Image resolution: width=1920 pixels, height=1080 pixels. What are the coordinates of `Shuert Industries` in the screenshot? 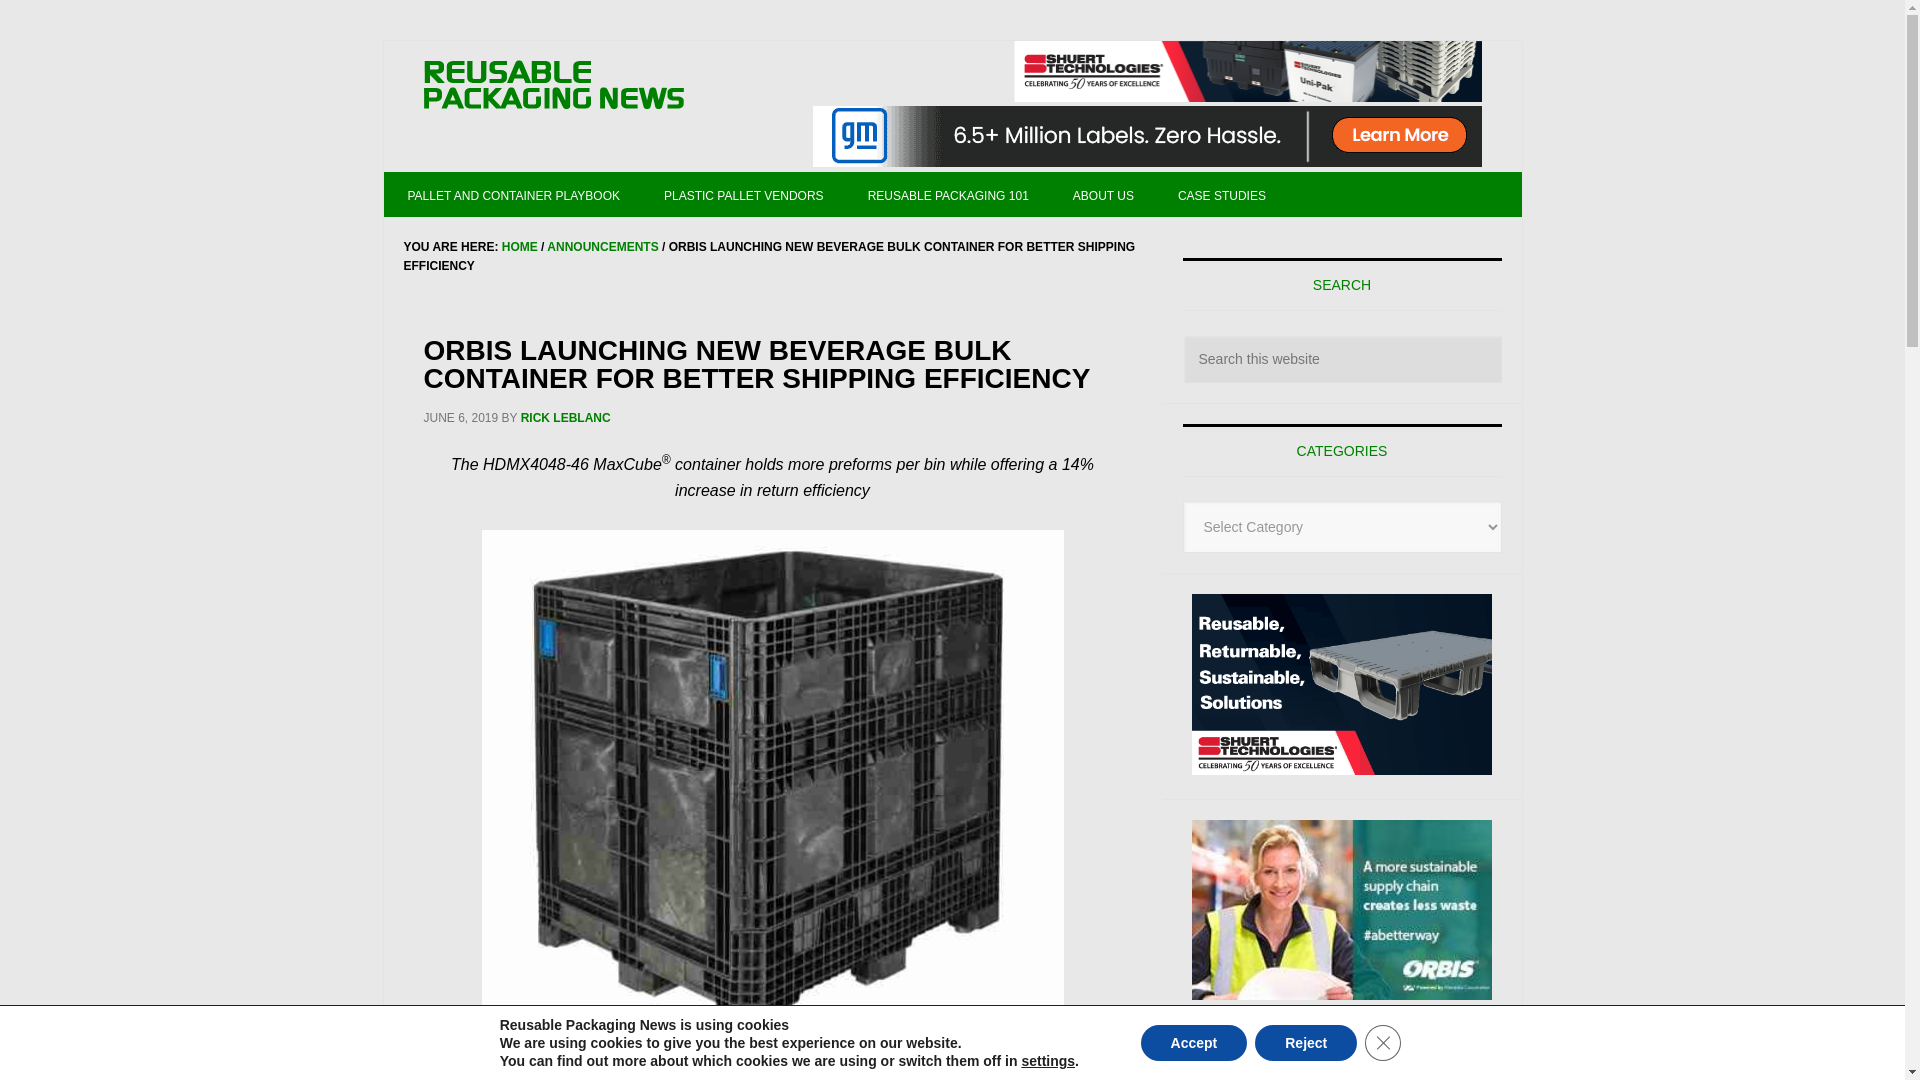 It's located at (1248, 71).